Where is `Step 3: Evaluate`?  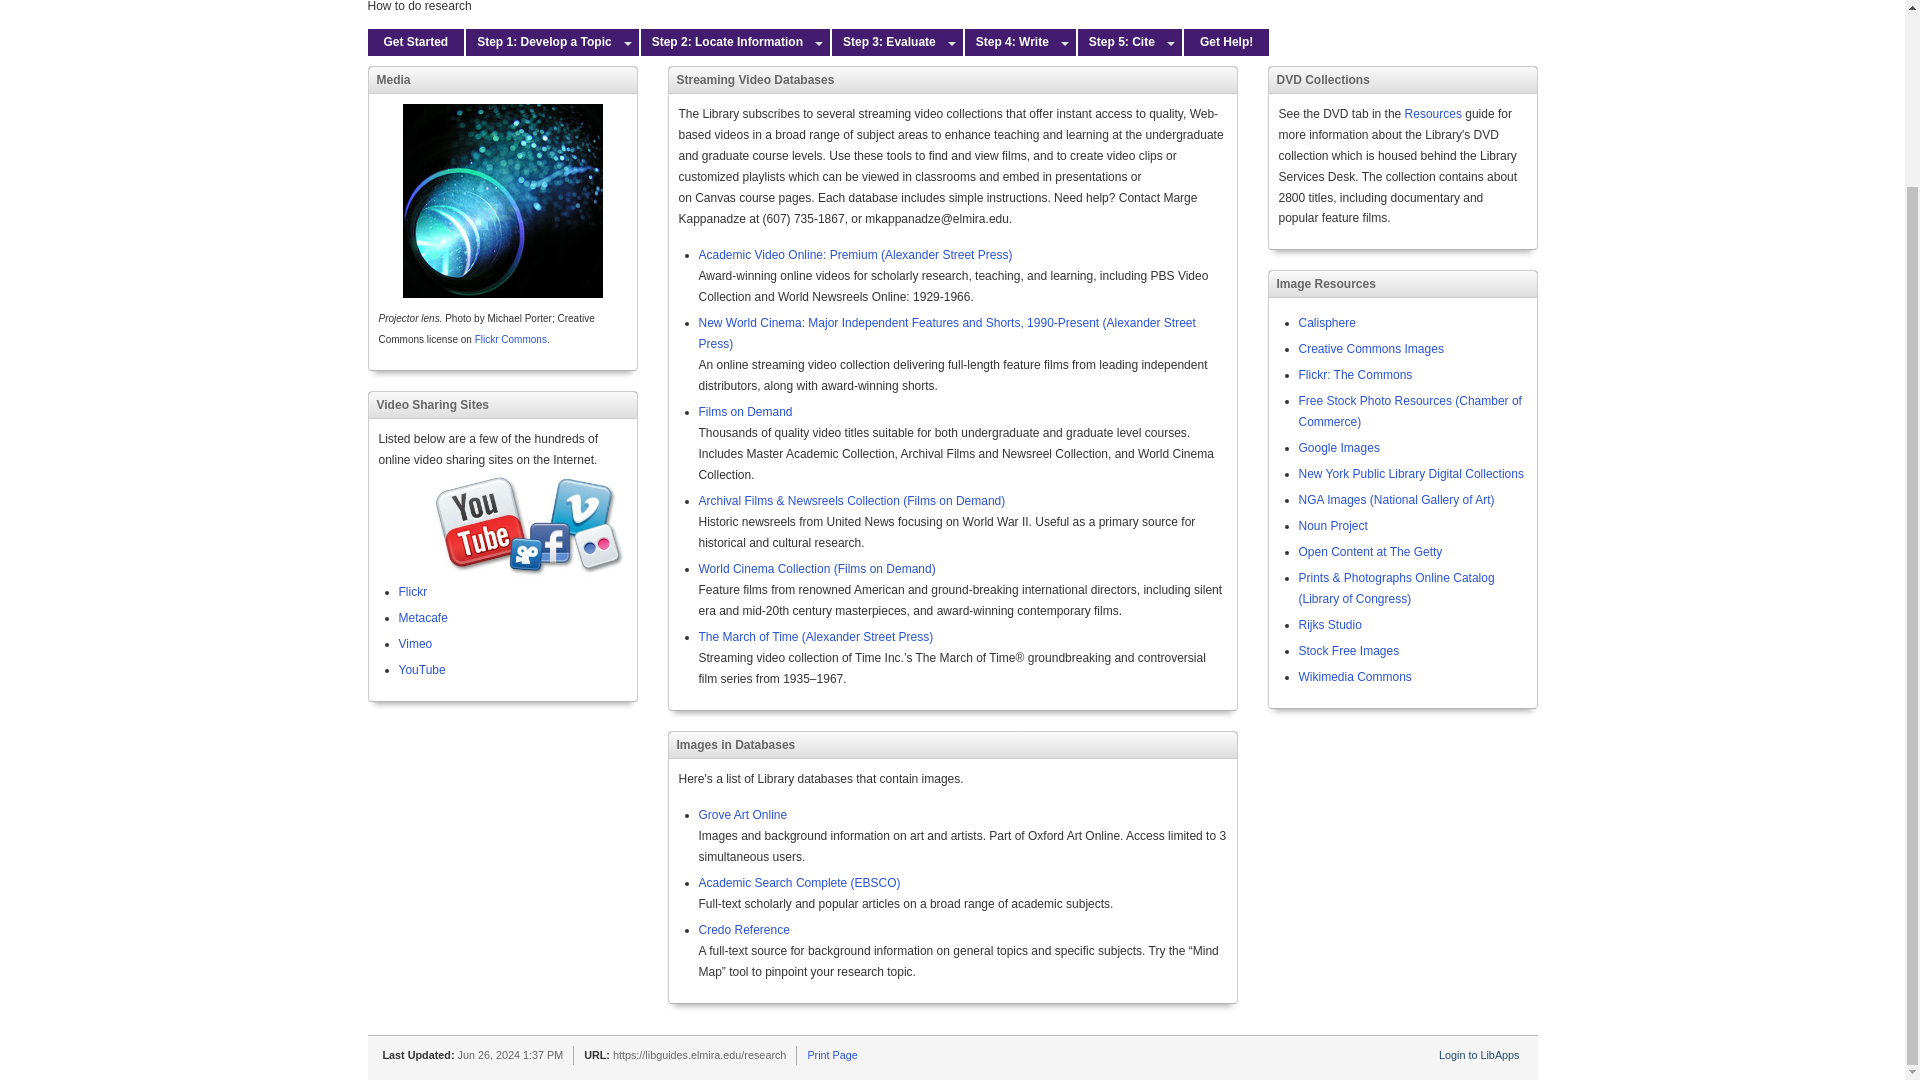
Step 3: Evaluate is located at coordinates (886, 42).